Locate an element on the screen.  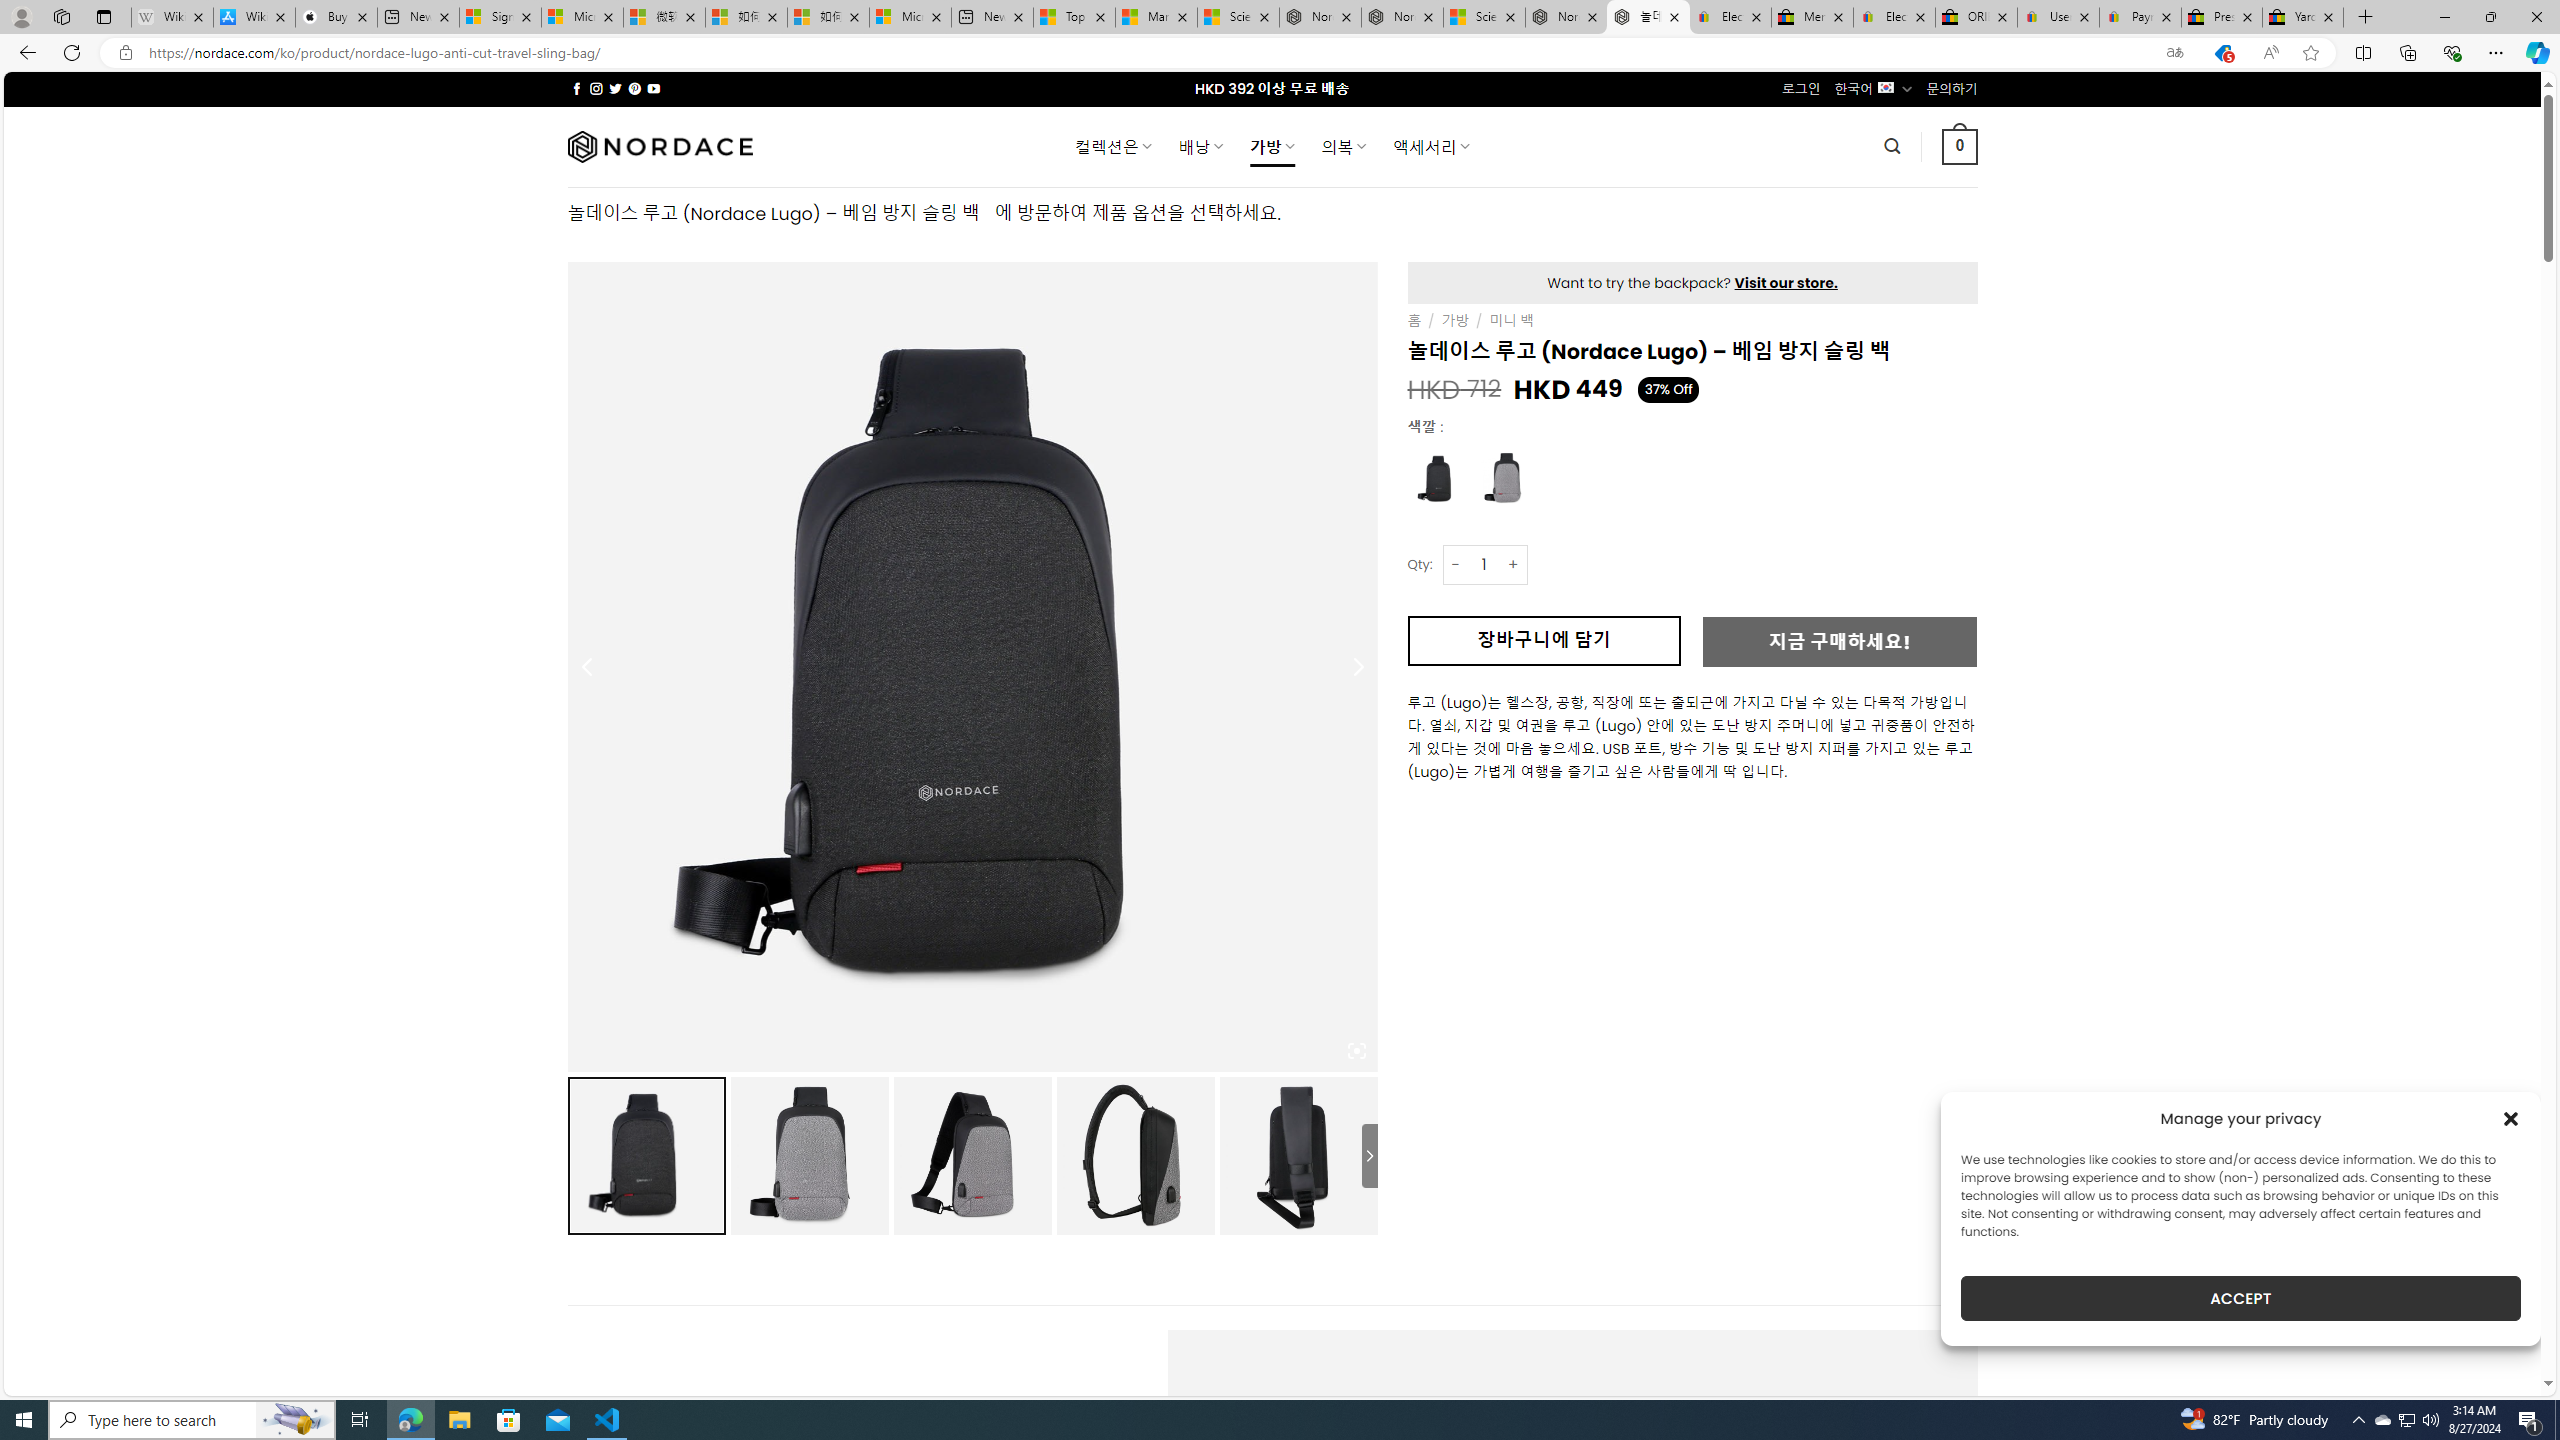
Press Room - eBay Inc. is located at coordinates (2222, 17).